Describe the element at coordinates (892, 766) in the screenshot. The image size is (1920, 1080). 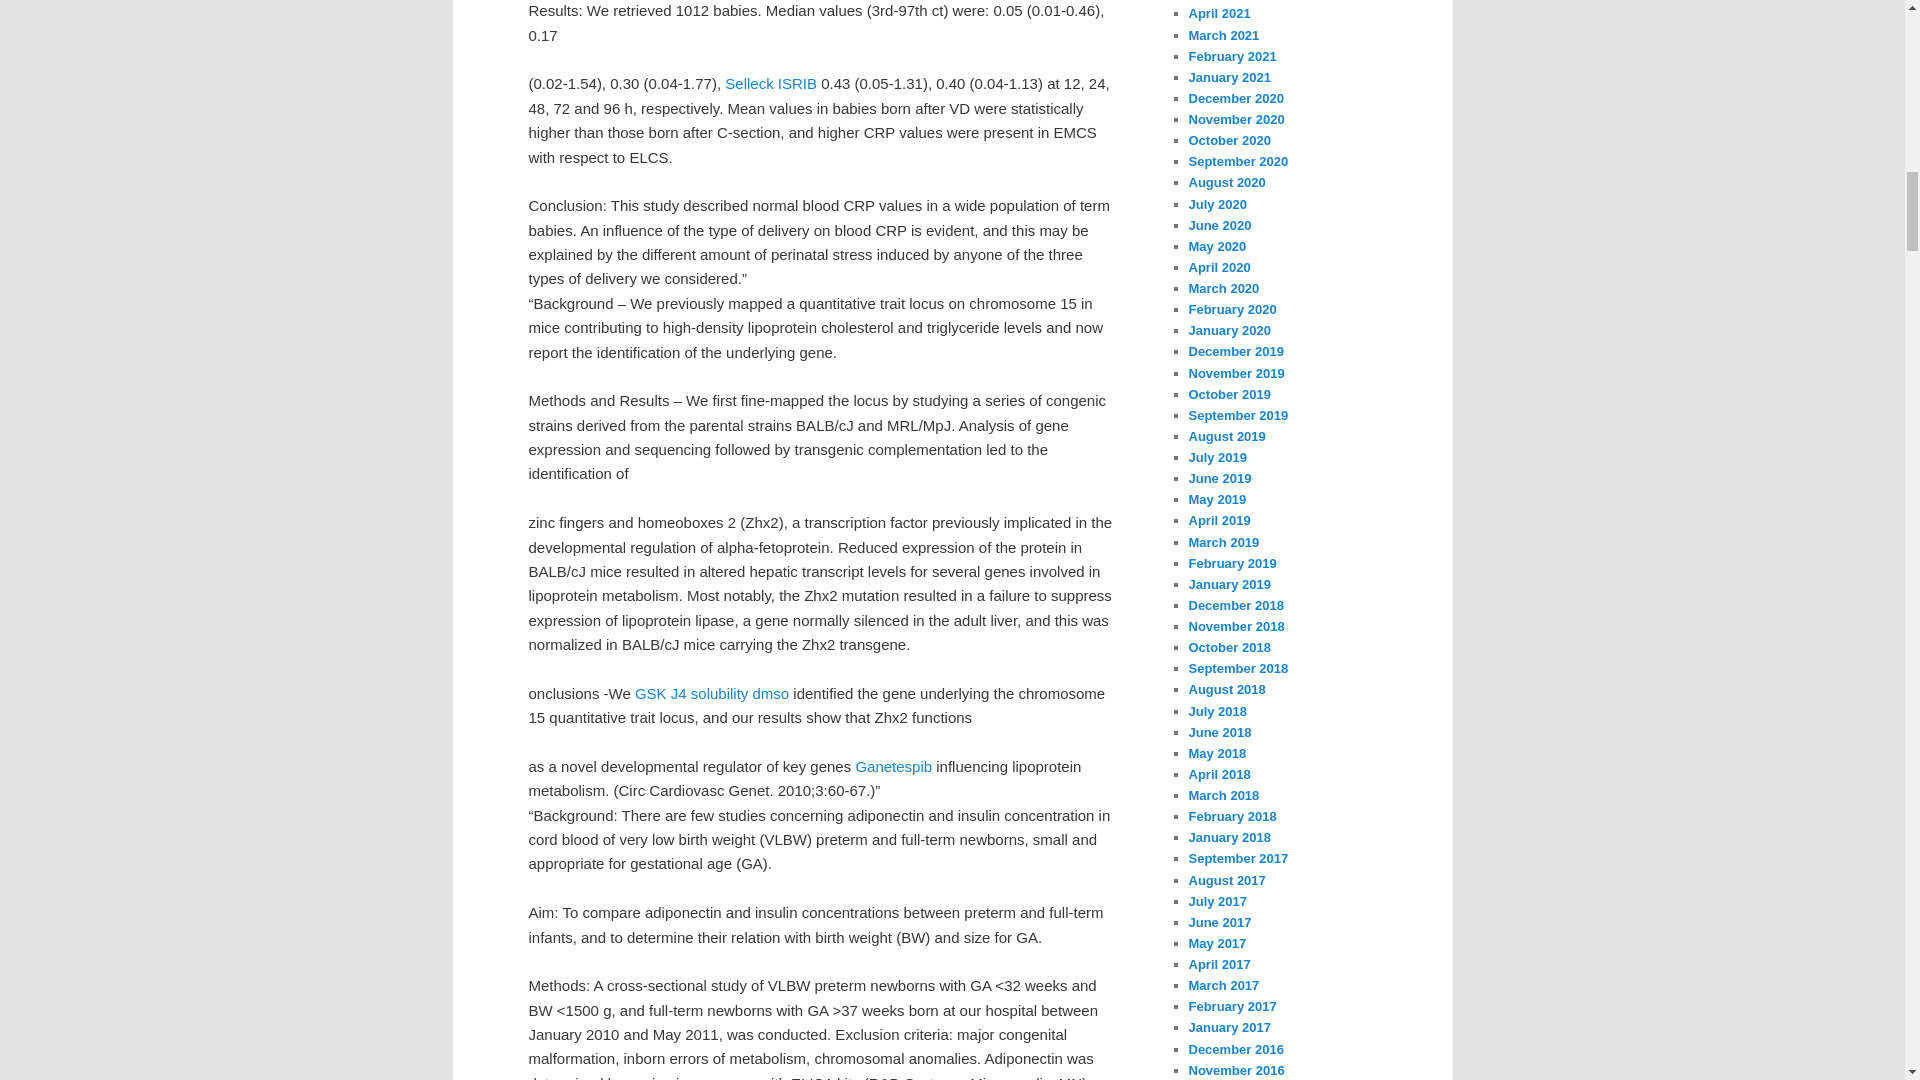
I see `Ganetespib` at that location.